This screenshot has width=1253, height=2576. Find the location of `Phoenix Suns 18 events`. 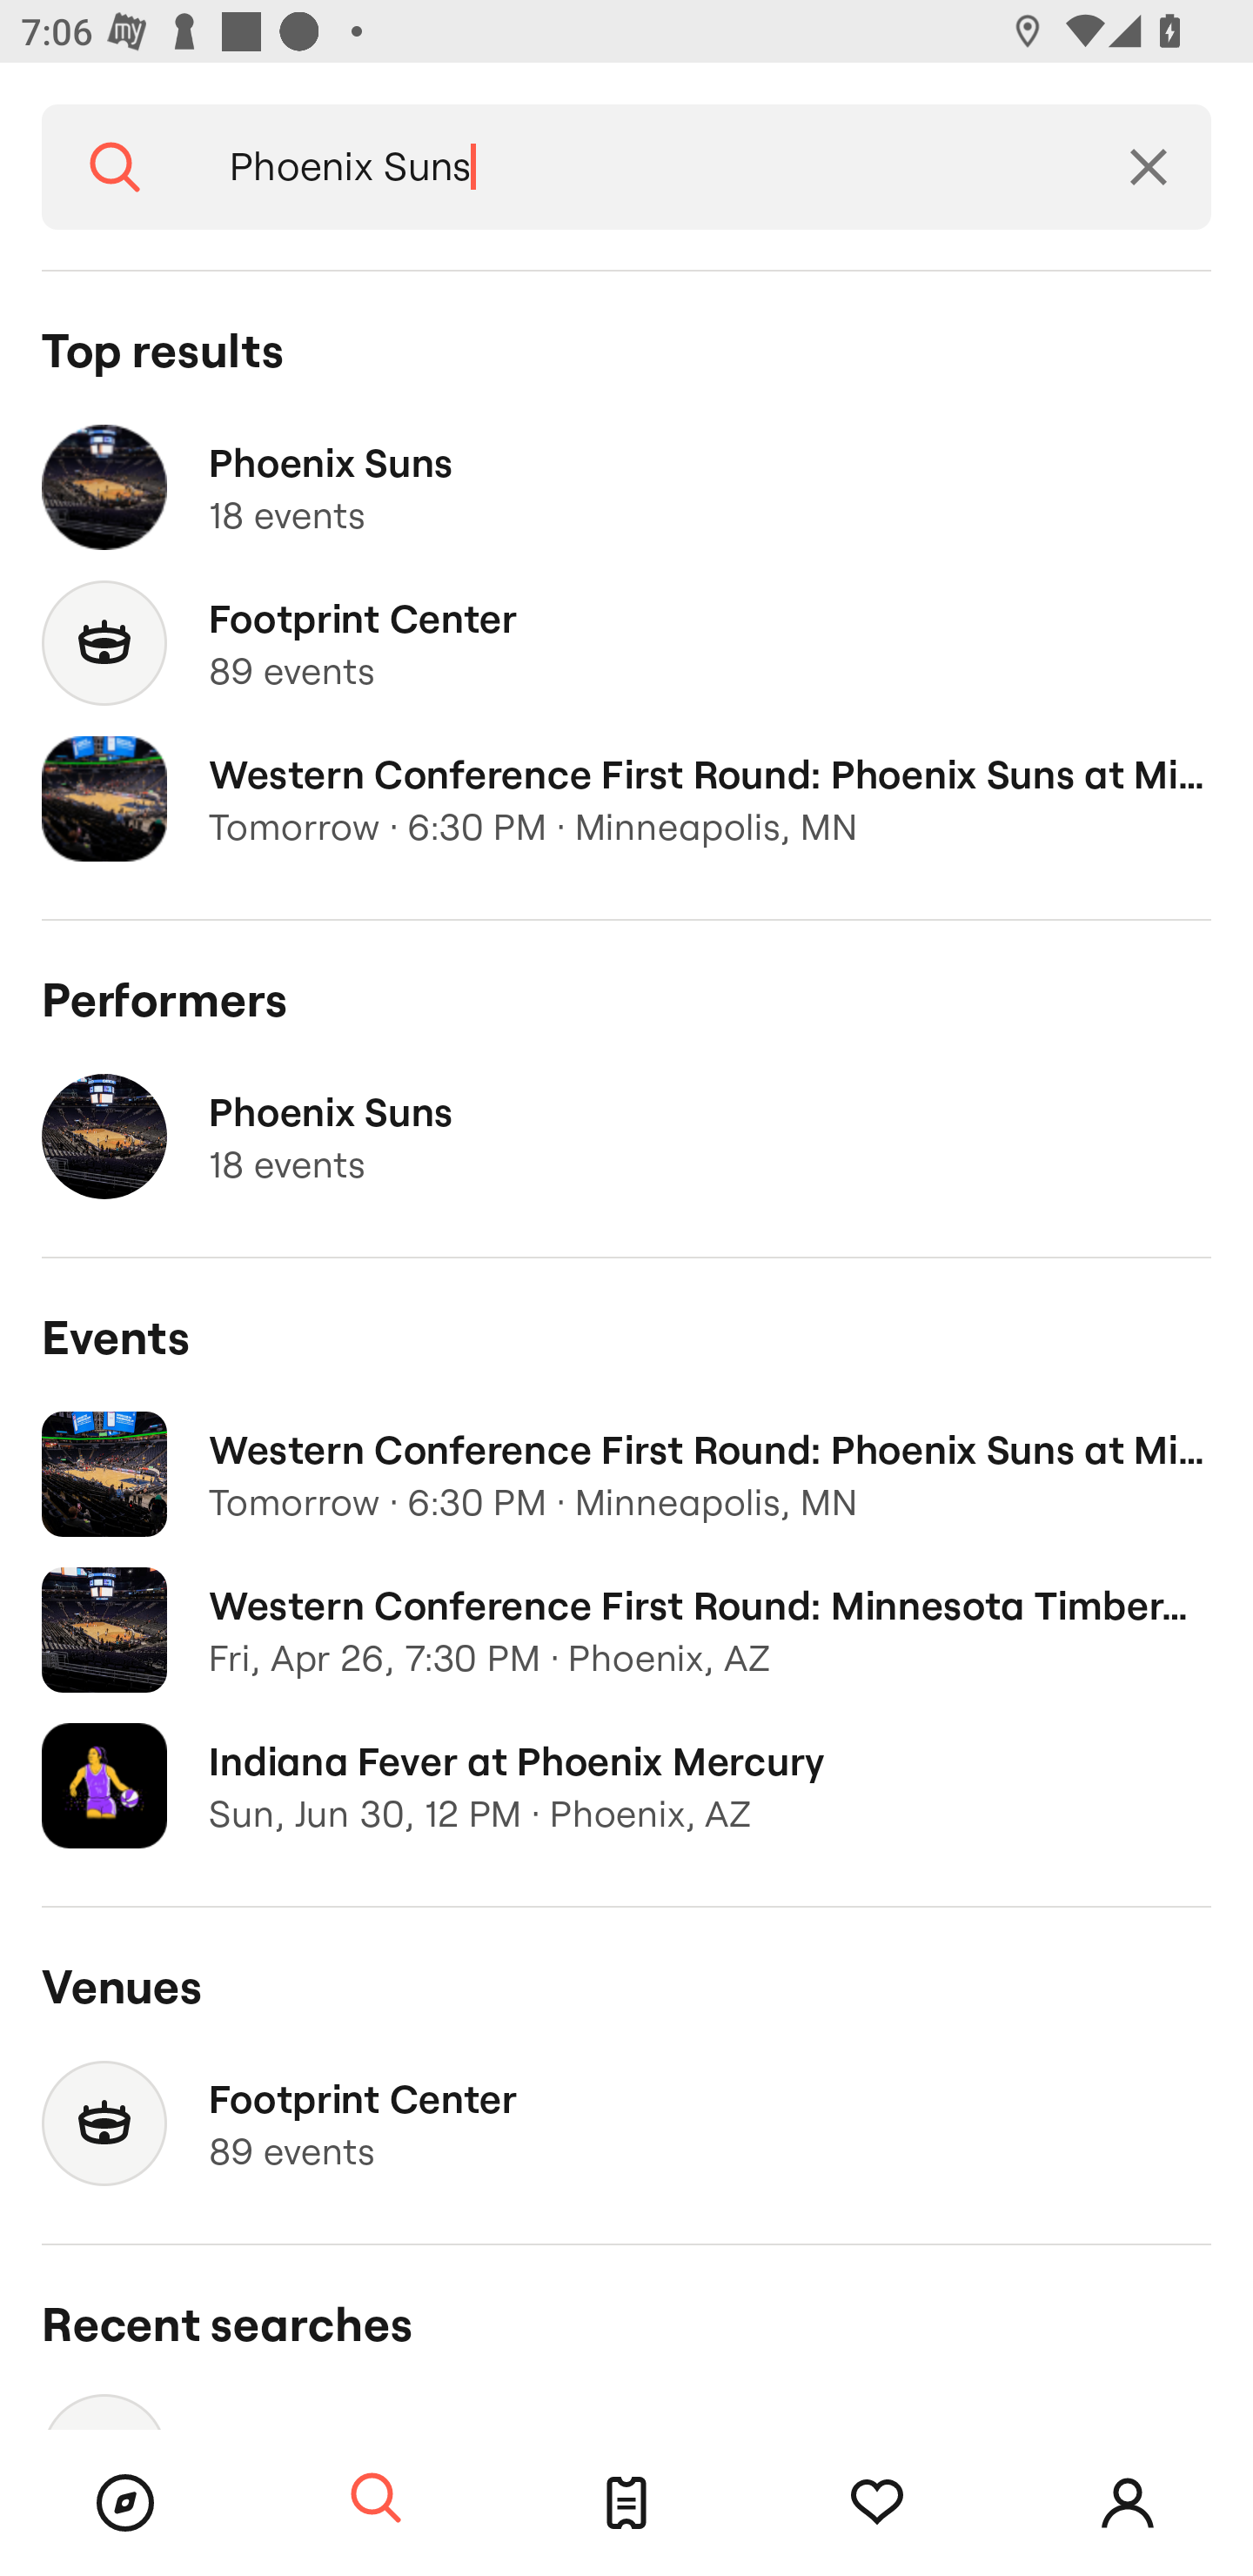

Phoenix Suns 18 events is located at coordinates (626, 487).